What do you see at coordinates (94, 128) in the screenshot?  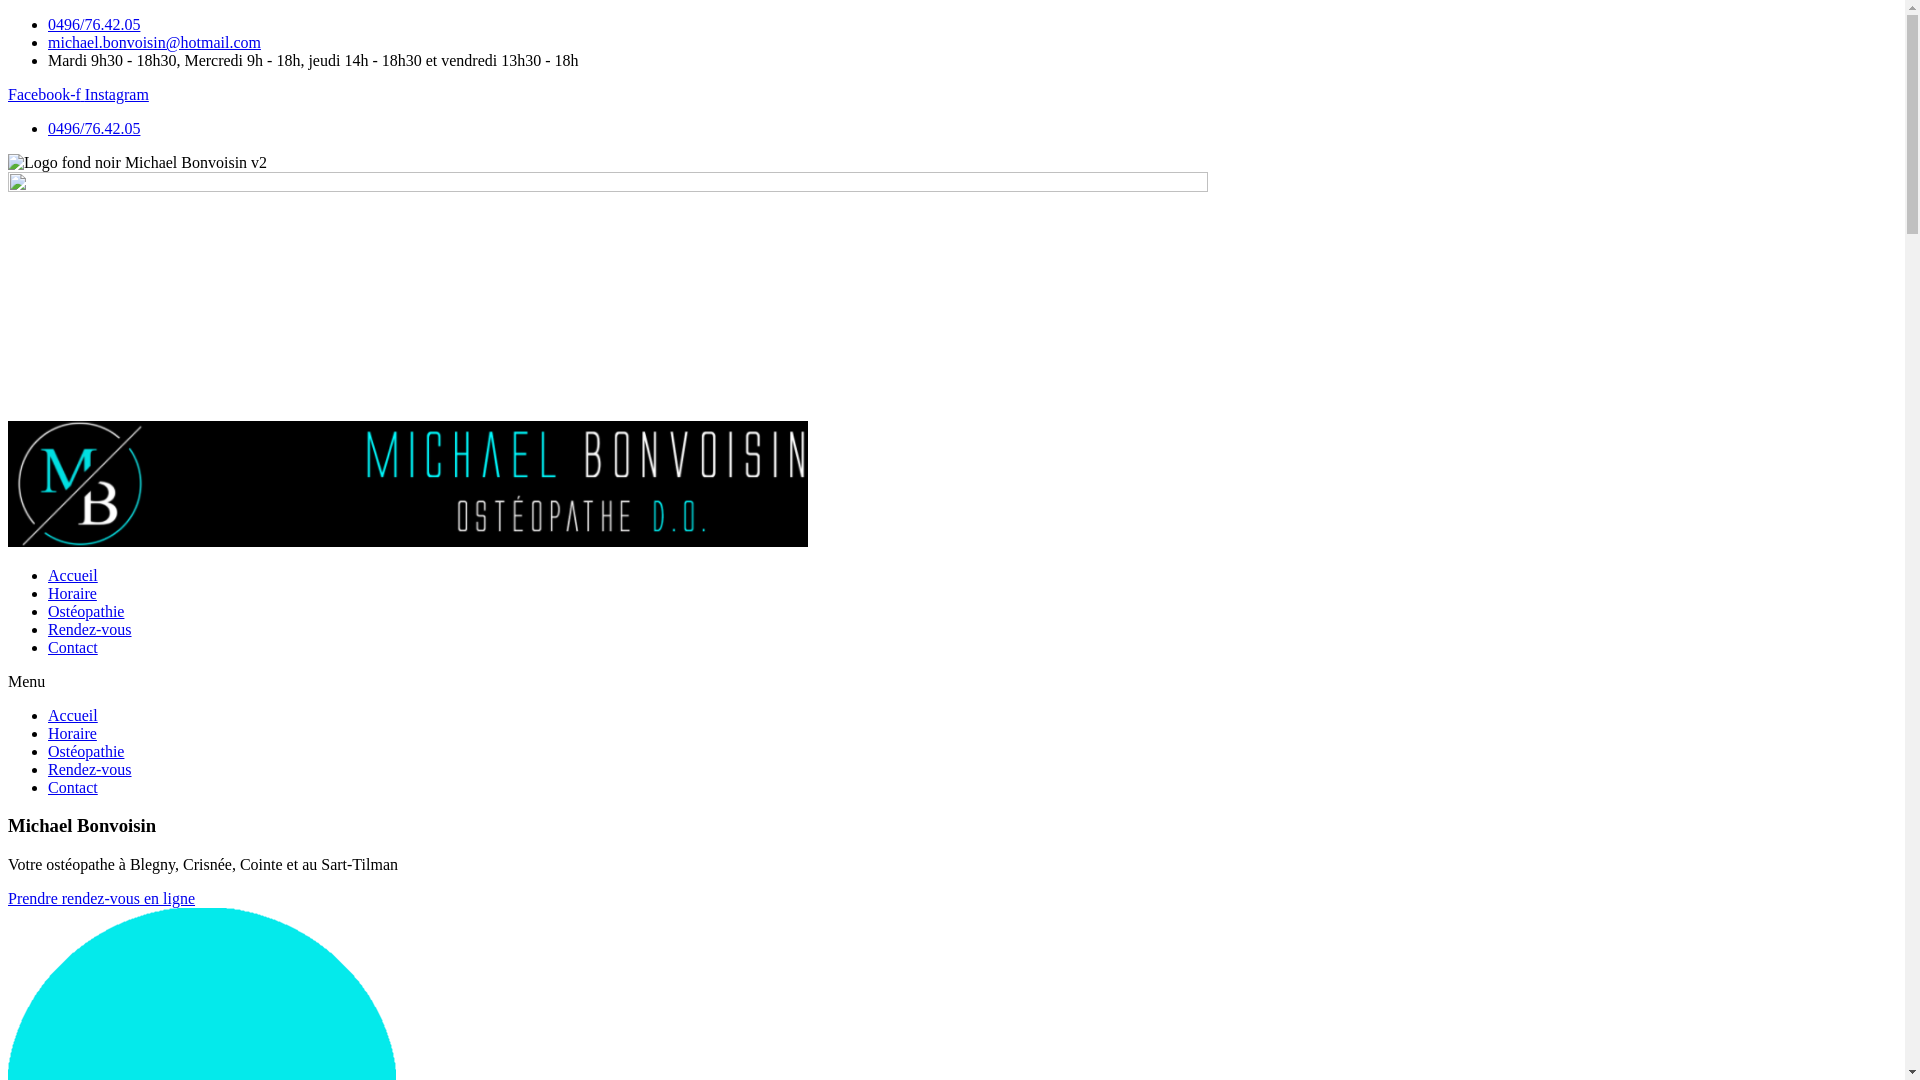 I see `0496/76.42.05` at bounding box center [94, 128].